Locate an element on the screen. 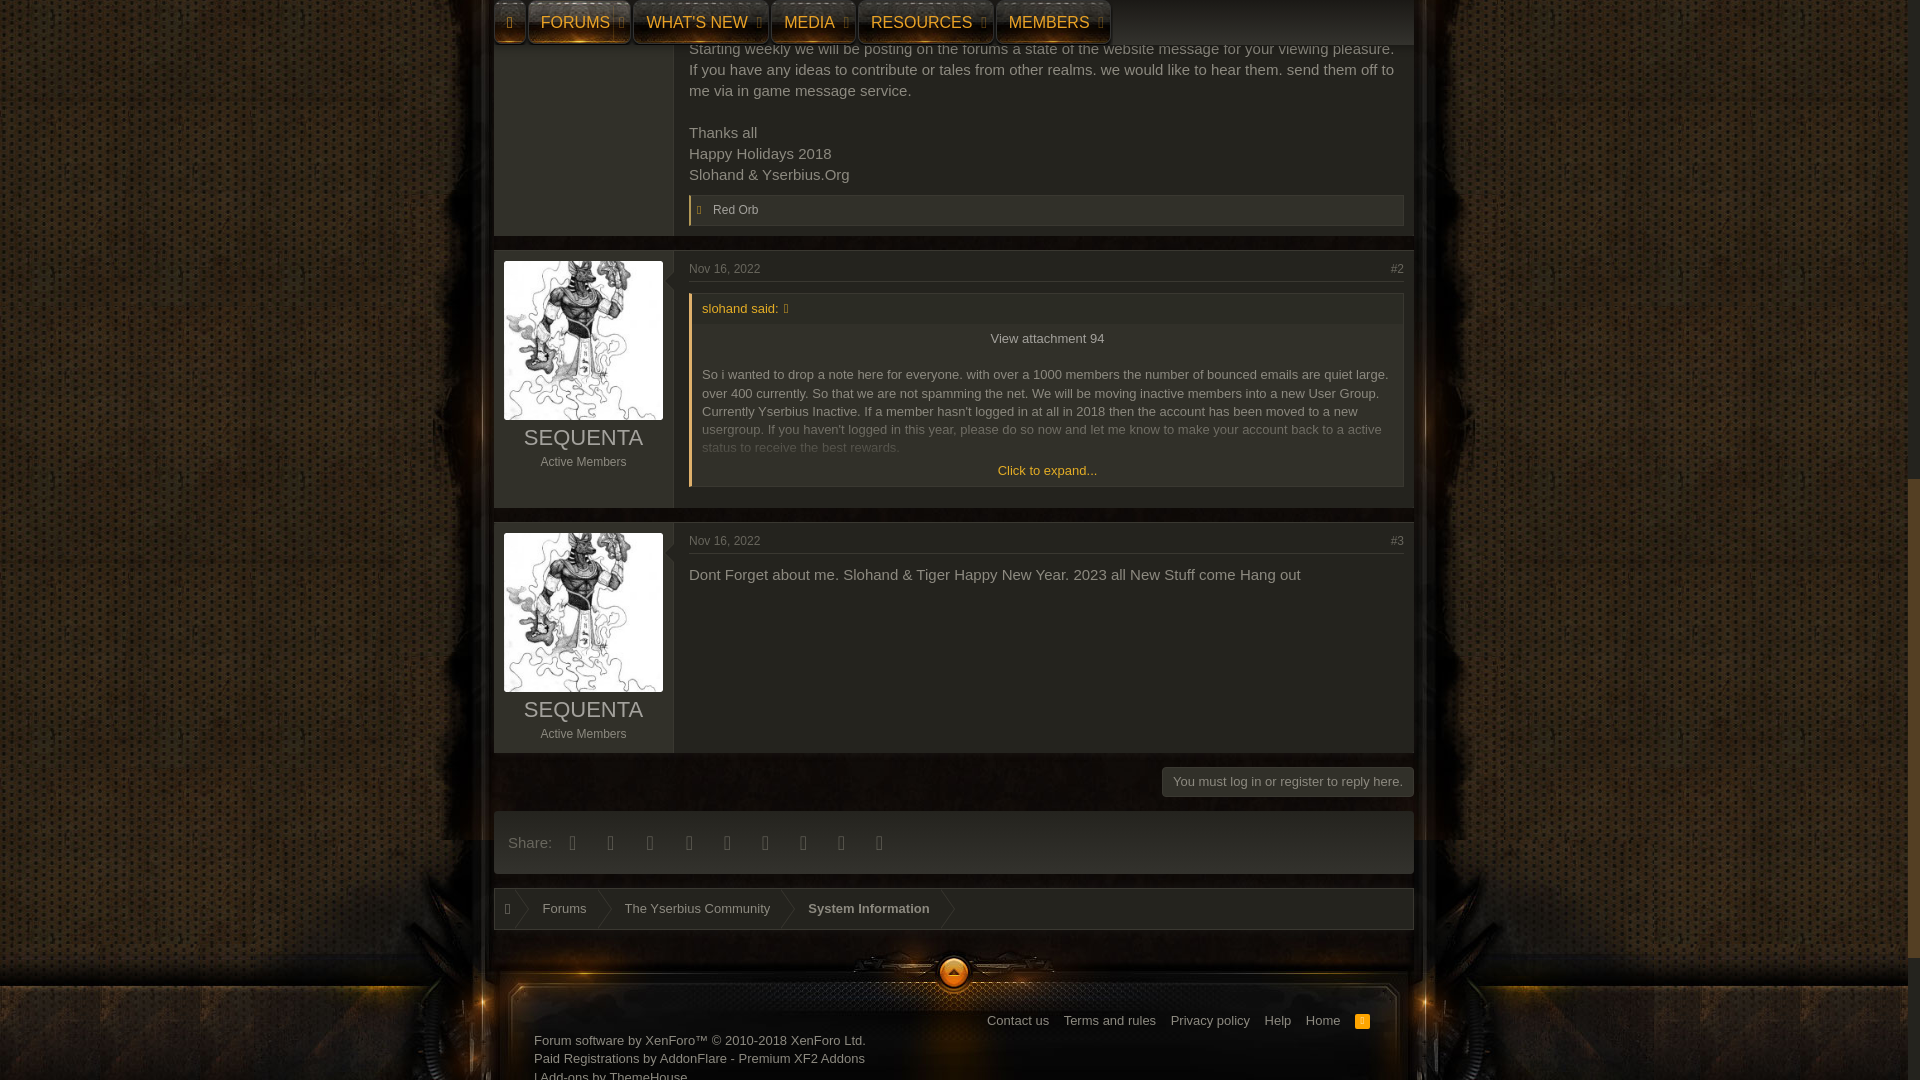  Nov 16, 2022 at 1:00 PM is located at coordinates (724, 540).